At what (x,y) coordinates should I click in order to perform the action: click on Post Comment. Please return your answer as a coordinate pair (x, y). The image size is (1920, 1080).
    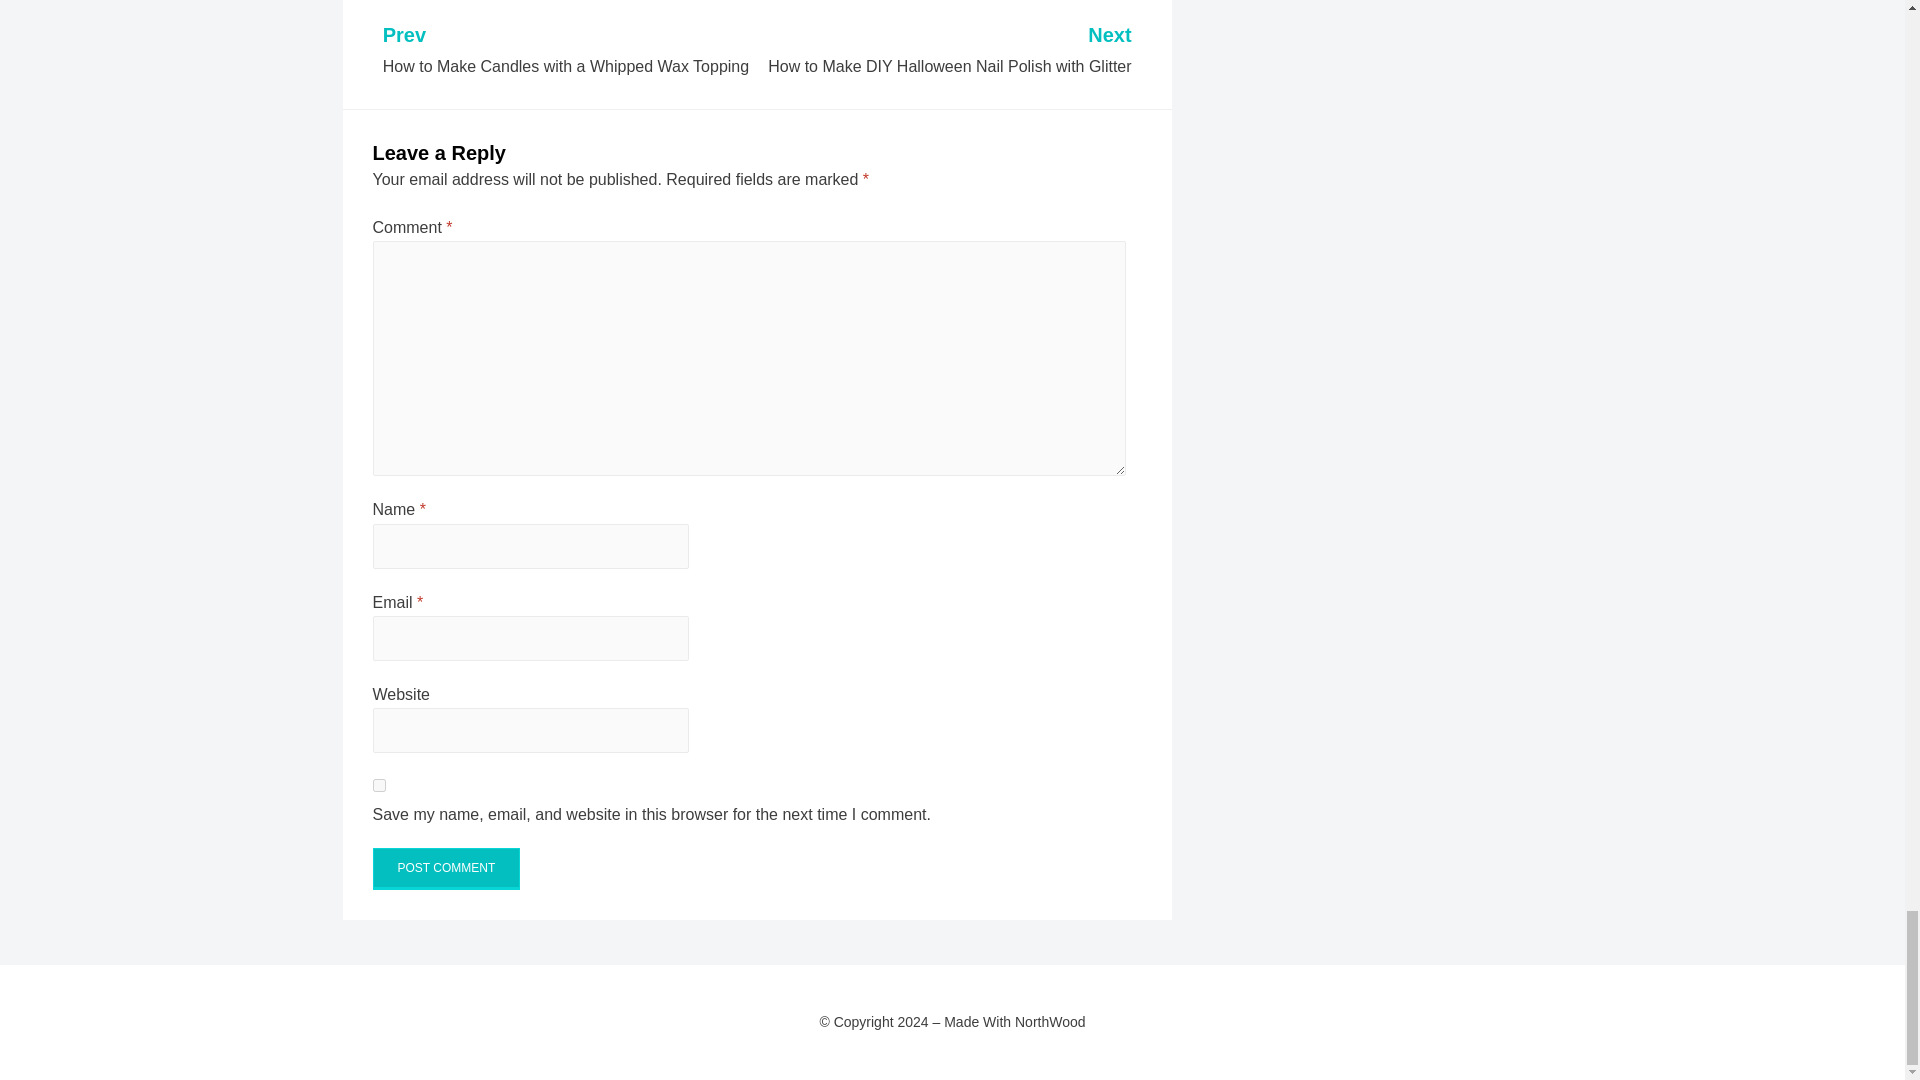
    Looking at the image, I should click on (446, 868).